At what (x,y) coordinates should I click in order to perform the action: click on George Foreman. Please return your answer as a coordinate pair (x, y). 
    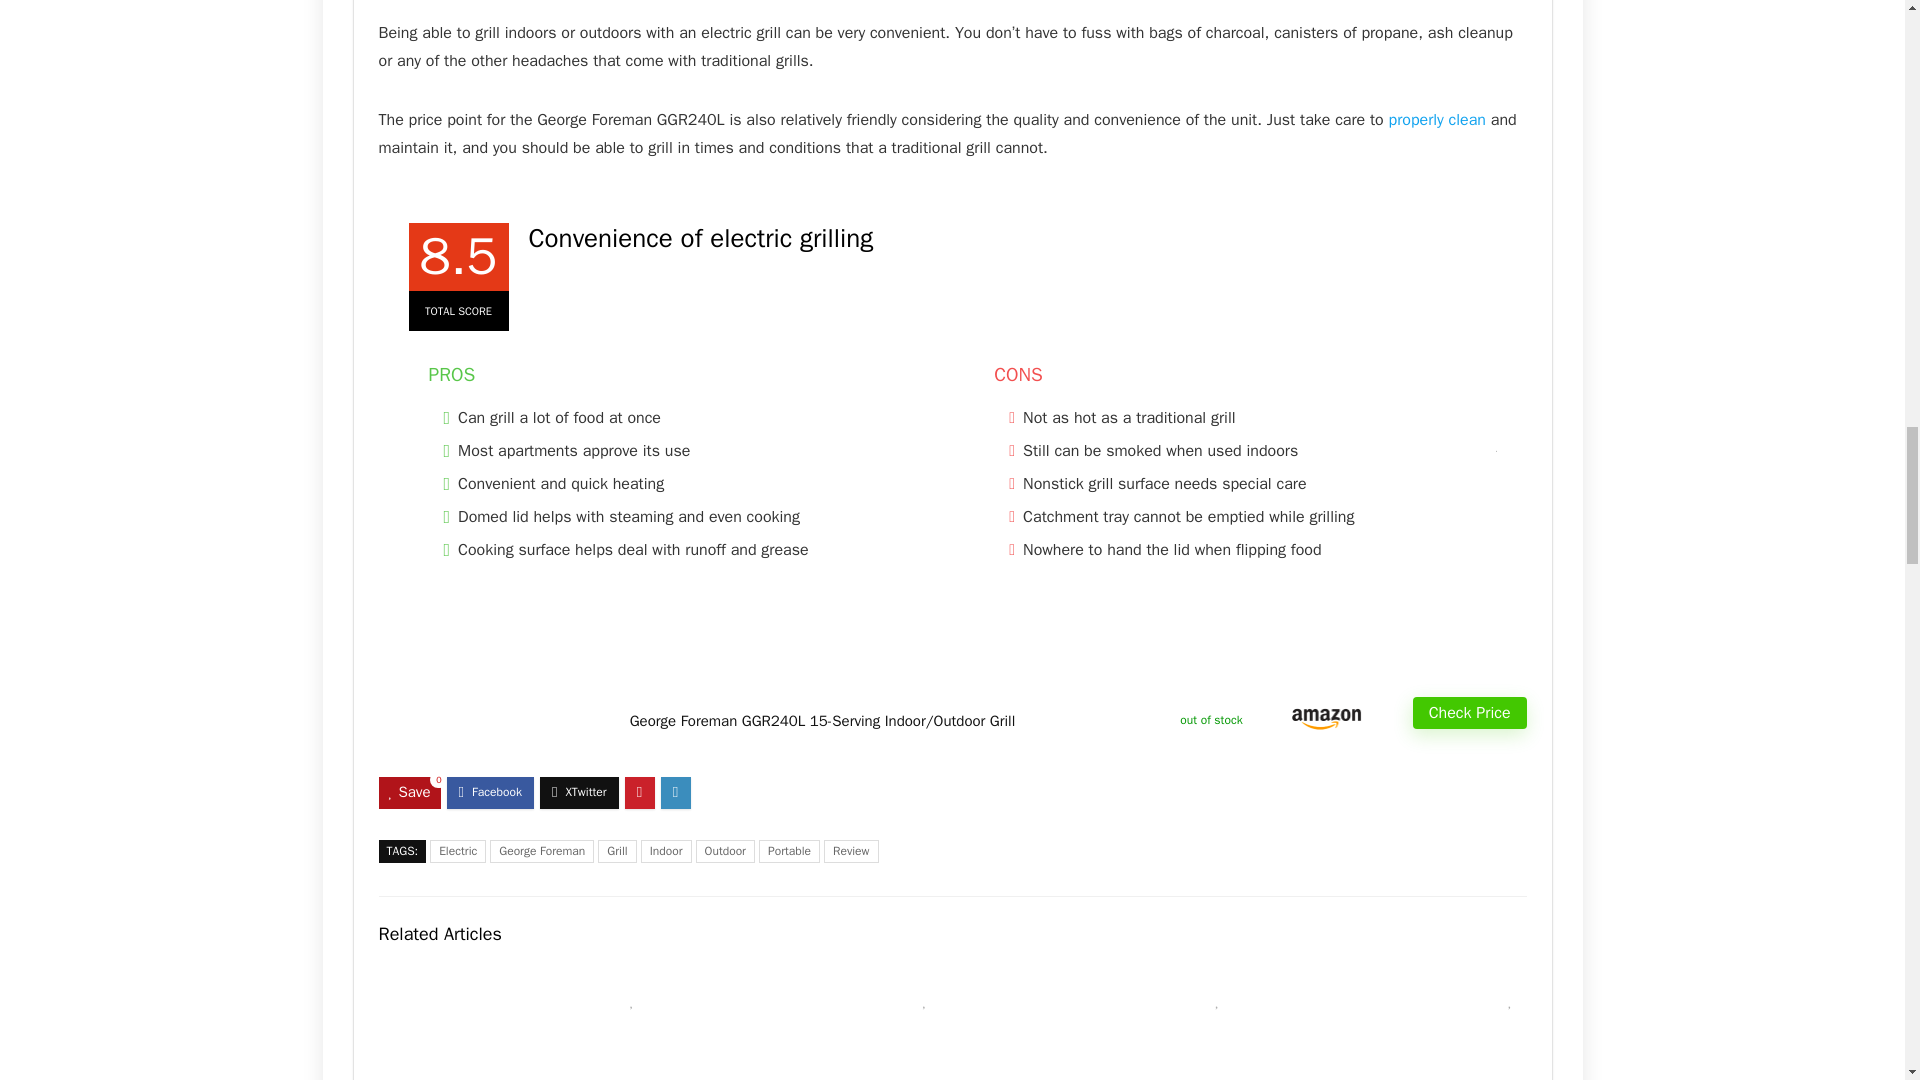
    Looking at the image, I should click on (541, 851).